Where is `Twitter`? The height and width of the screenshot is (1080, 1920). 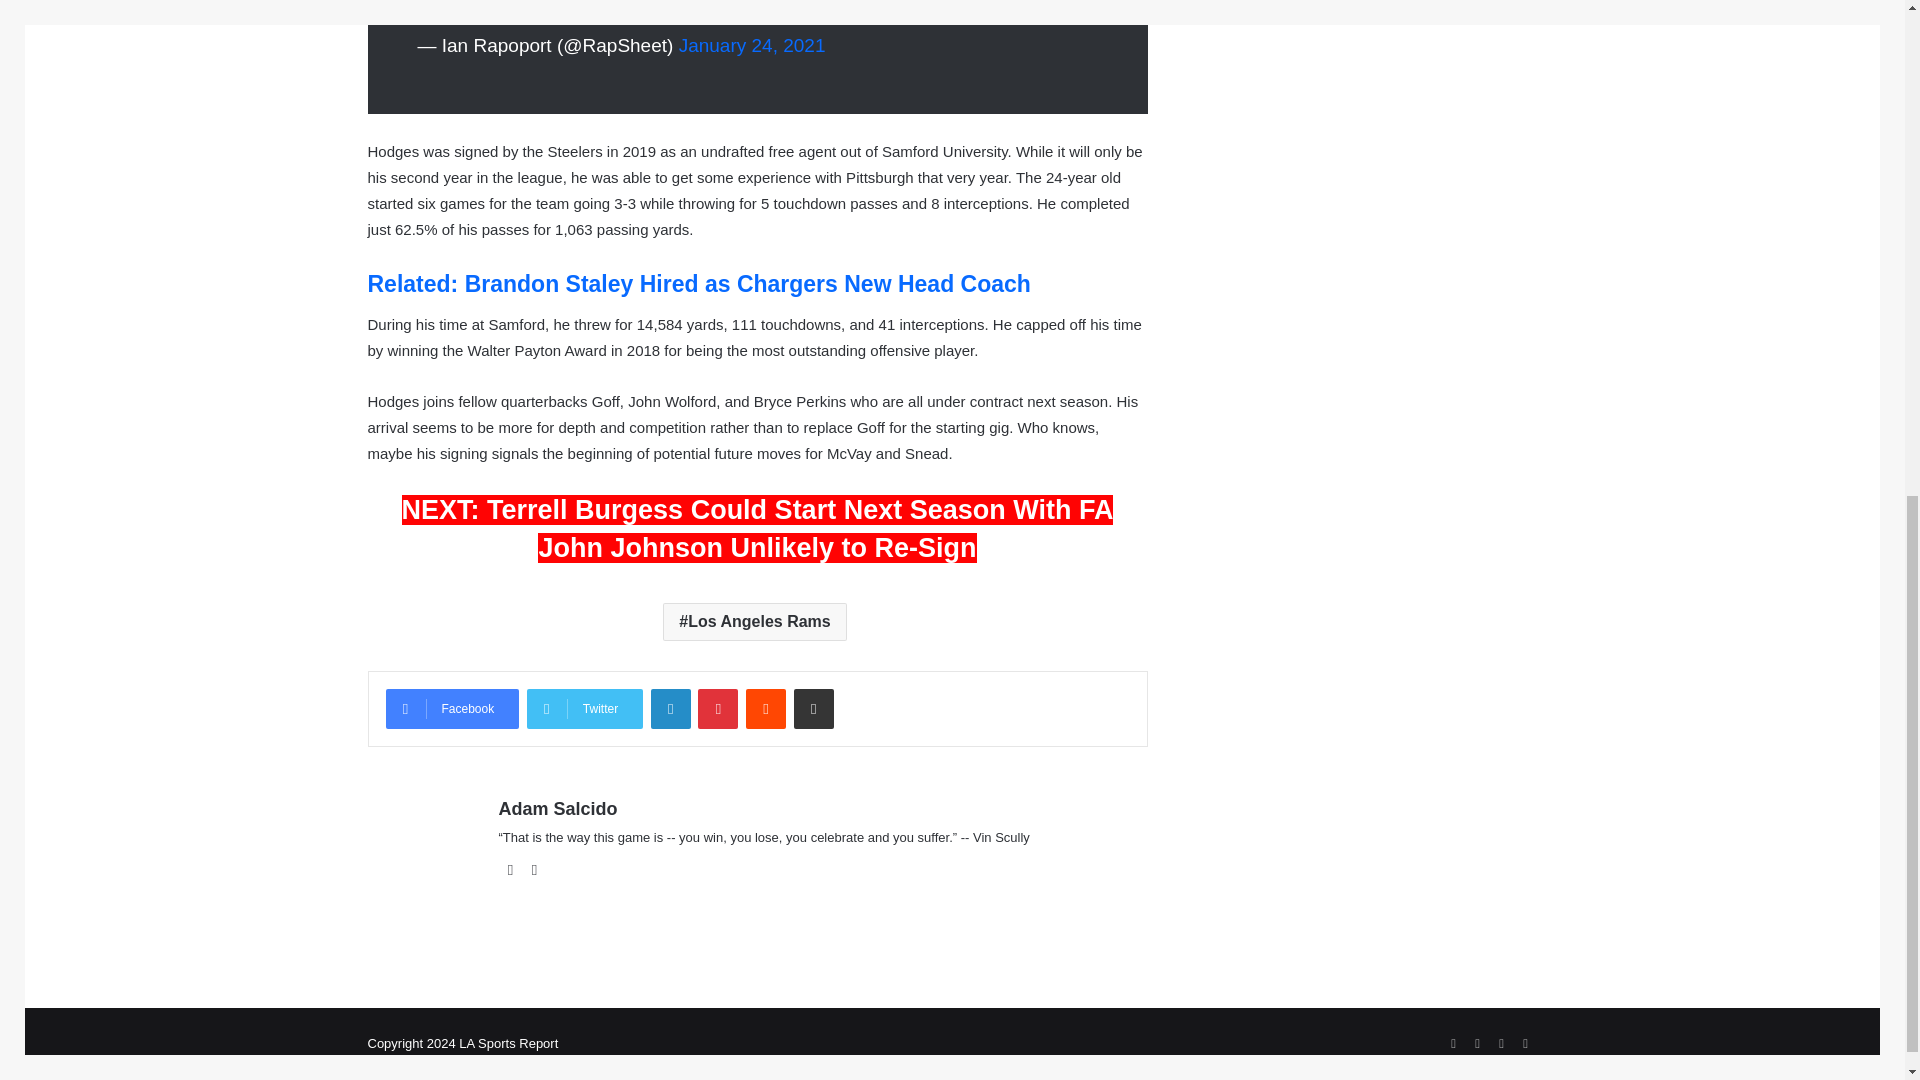 Twitter is located at coordinates (584, 709).